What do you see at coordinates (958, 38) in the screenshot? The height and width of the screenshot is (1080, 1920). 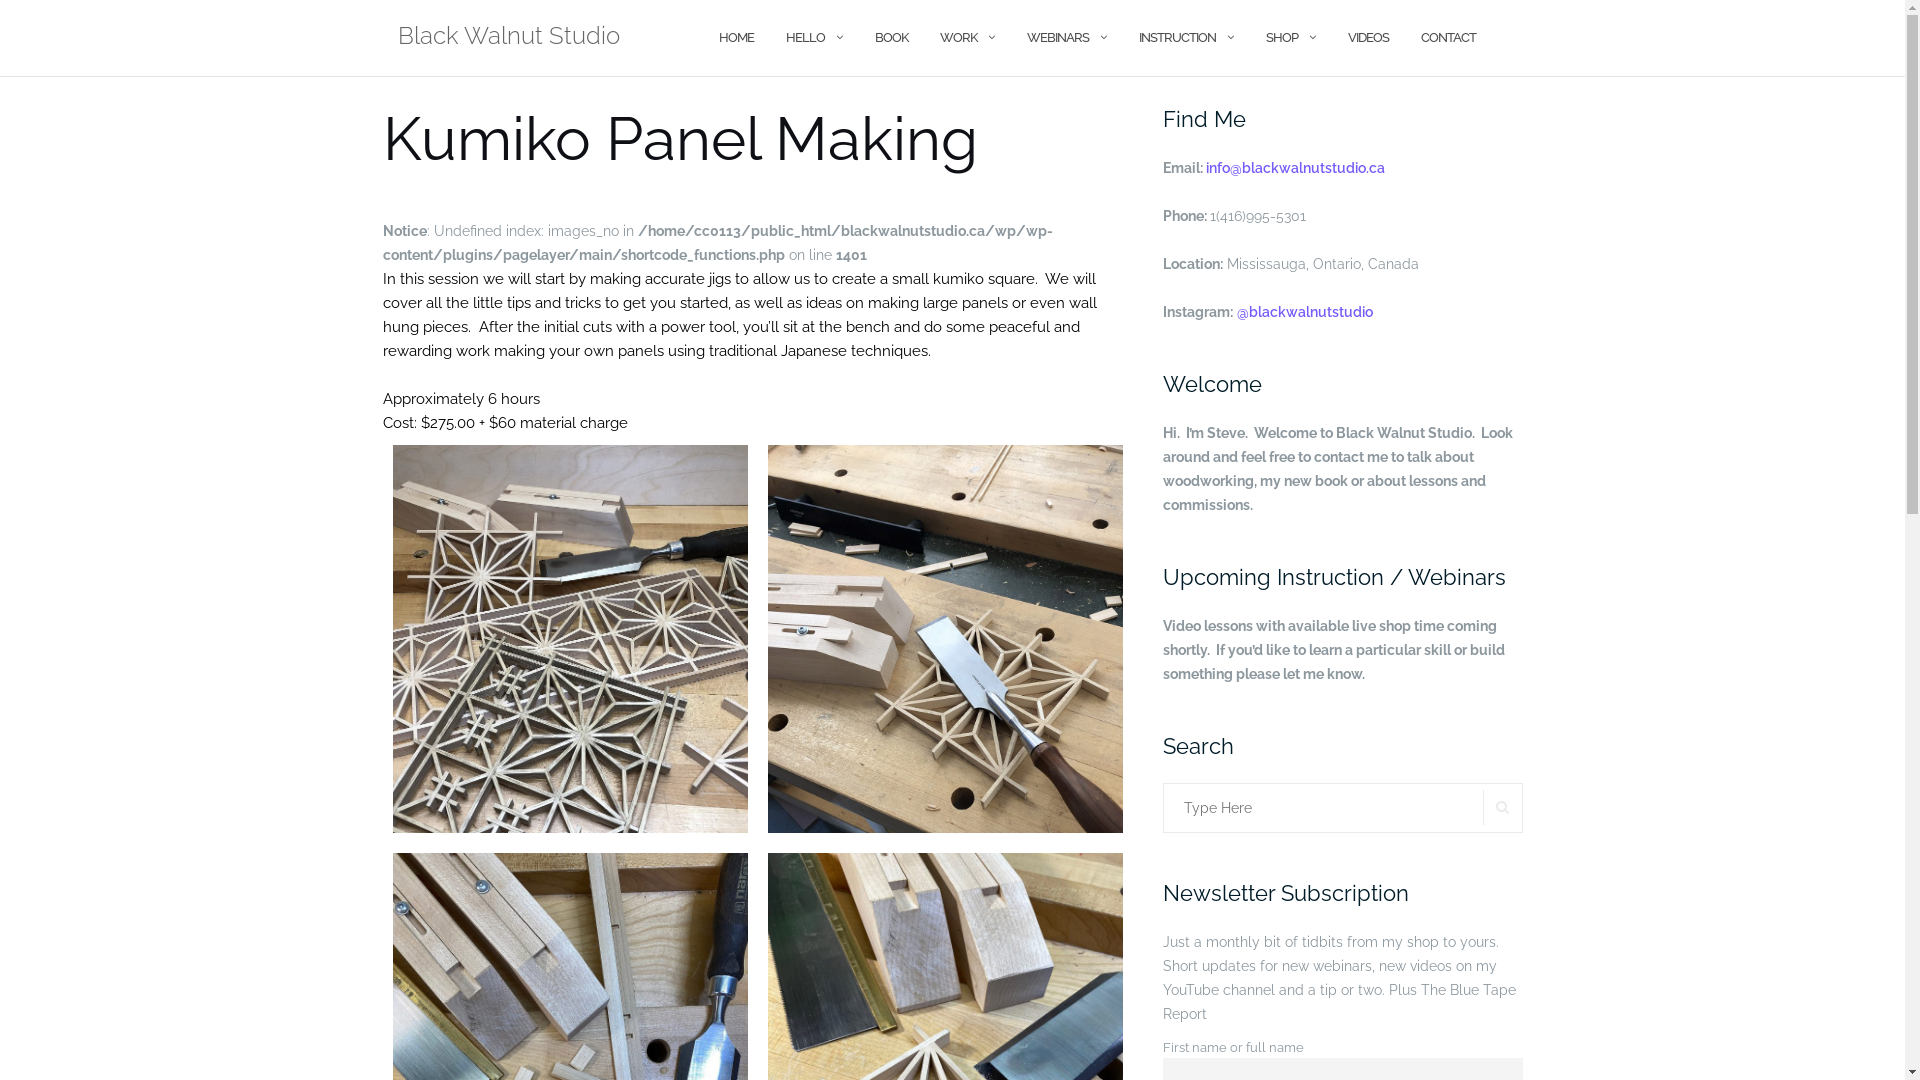 I see `WORK` at bounding box center [958, 38].